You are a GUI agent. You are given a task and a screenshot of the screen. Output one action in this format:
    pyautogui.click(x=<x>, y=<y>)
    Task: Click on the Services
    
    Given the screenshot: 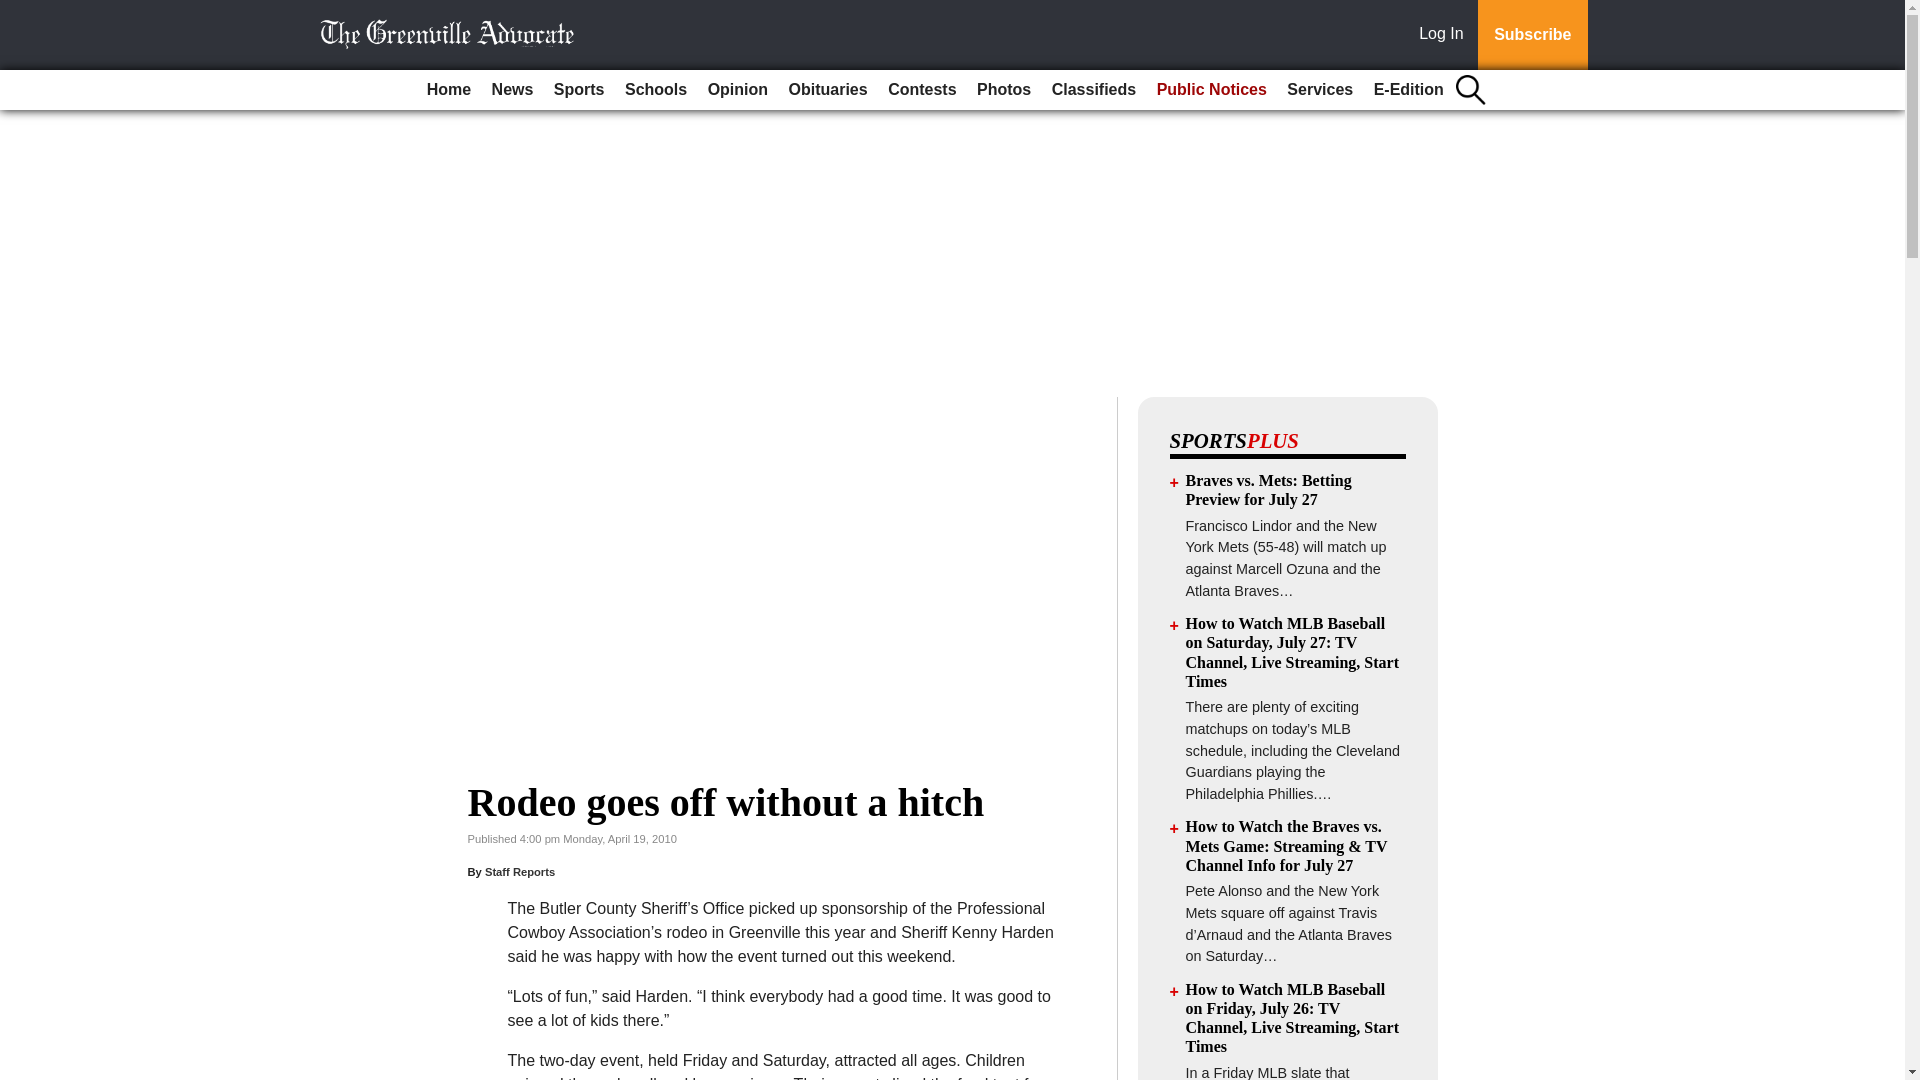 What is the action you would take?
    pyautogui.click(x=1320, y=90)
    